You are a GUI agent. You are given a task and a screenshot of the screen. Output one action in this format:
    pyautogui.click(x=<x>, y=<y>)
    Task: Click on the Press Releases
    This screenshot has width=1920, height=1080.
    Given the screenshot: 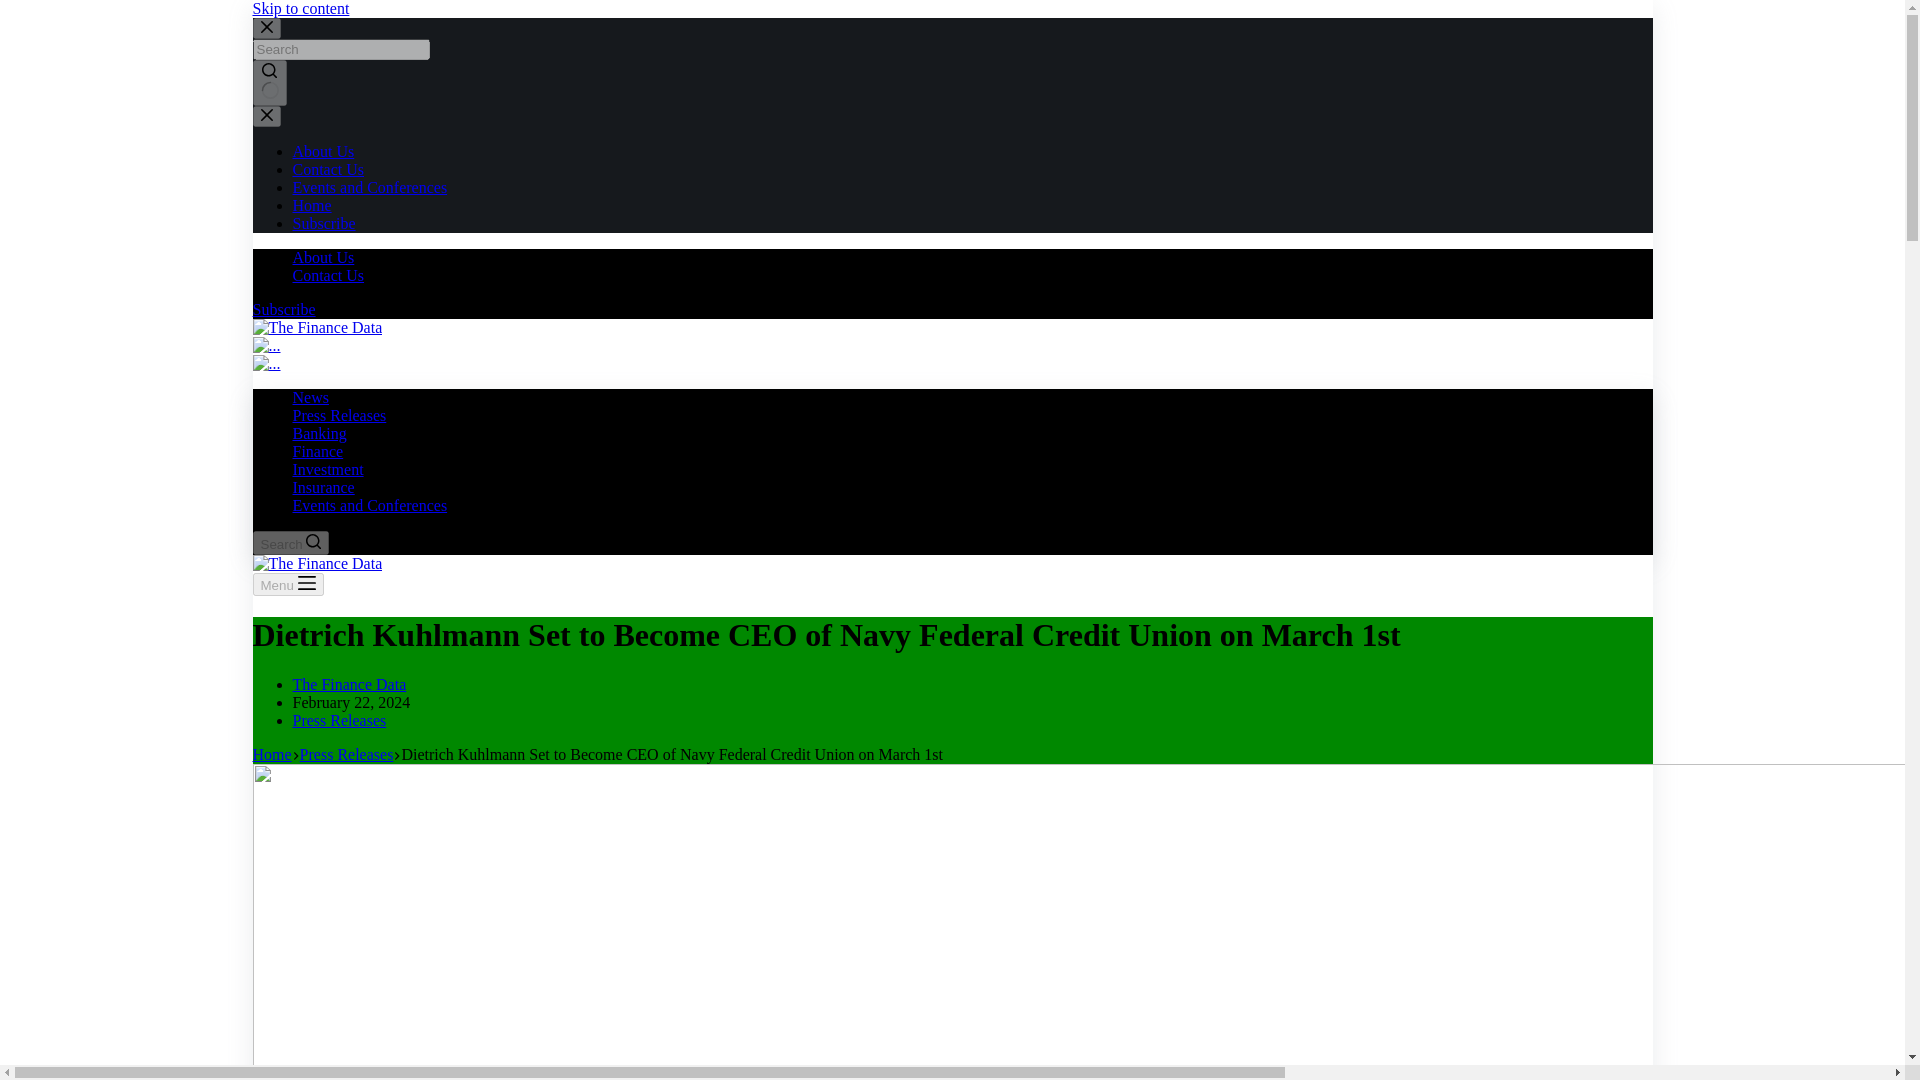 What is the action you would take?
    pyautogui.click(x=338, y=416)
    